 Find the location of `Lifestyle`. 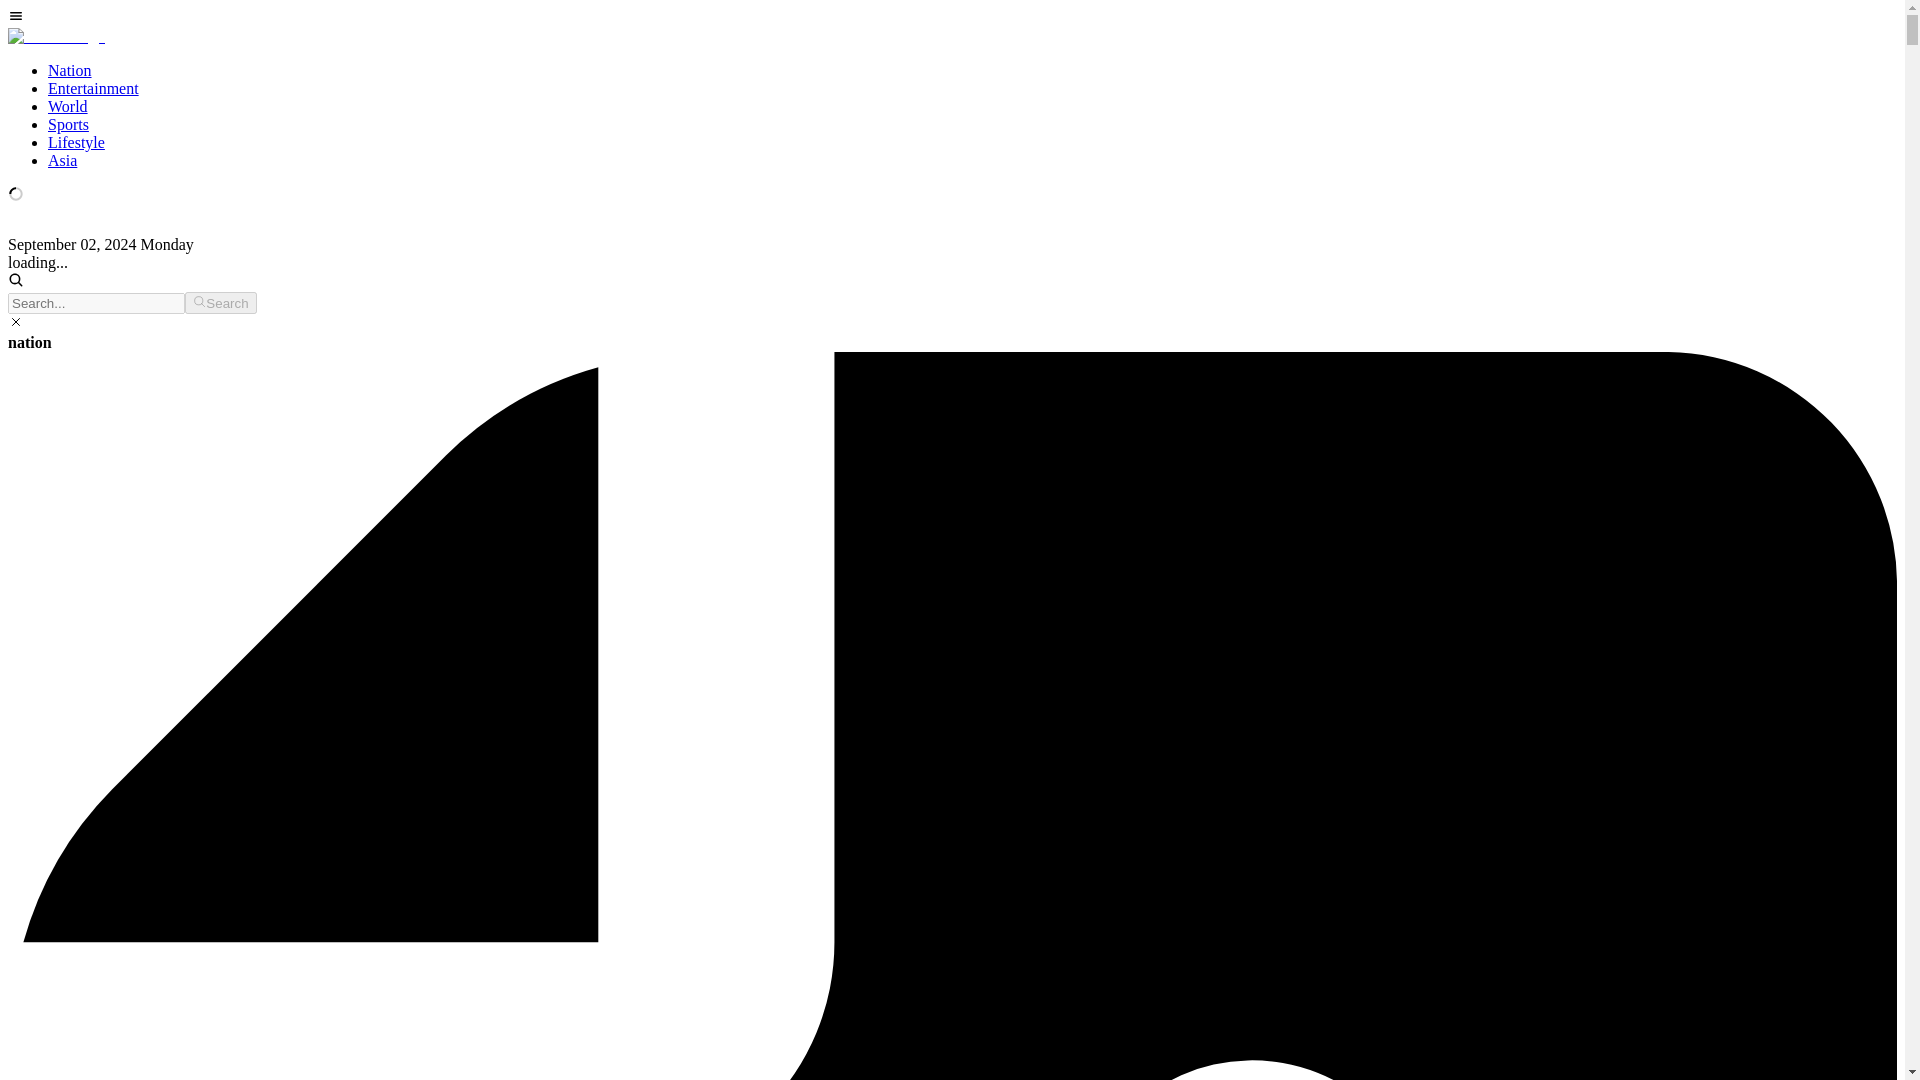

Lifestyle is located at coordinates (76, 142).